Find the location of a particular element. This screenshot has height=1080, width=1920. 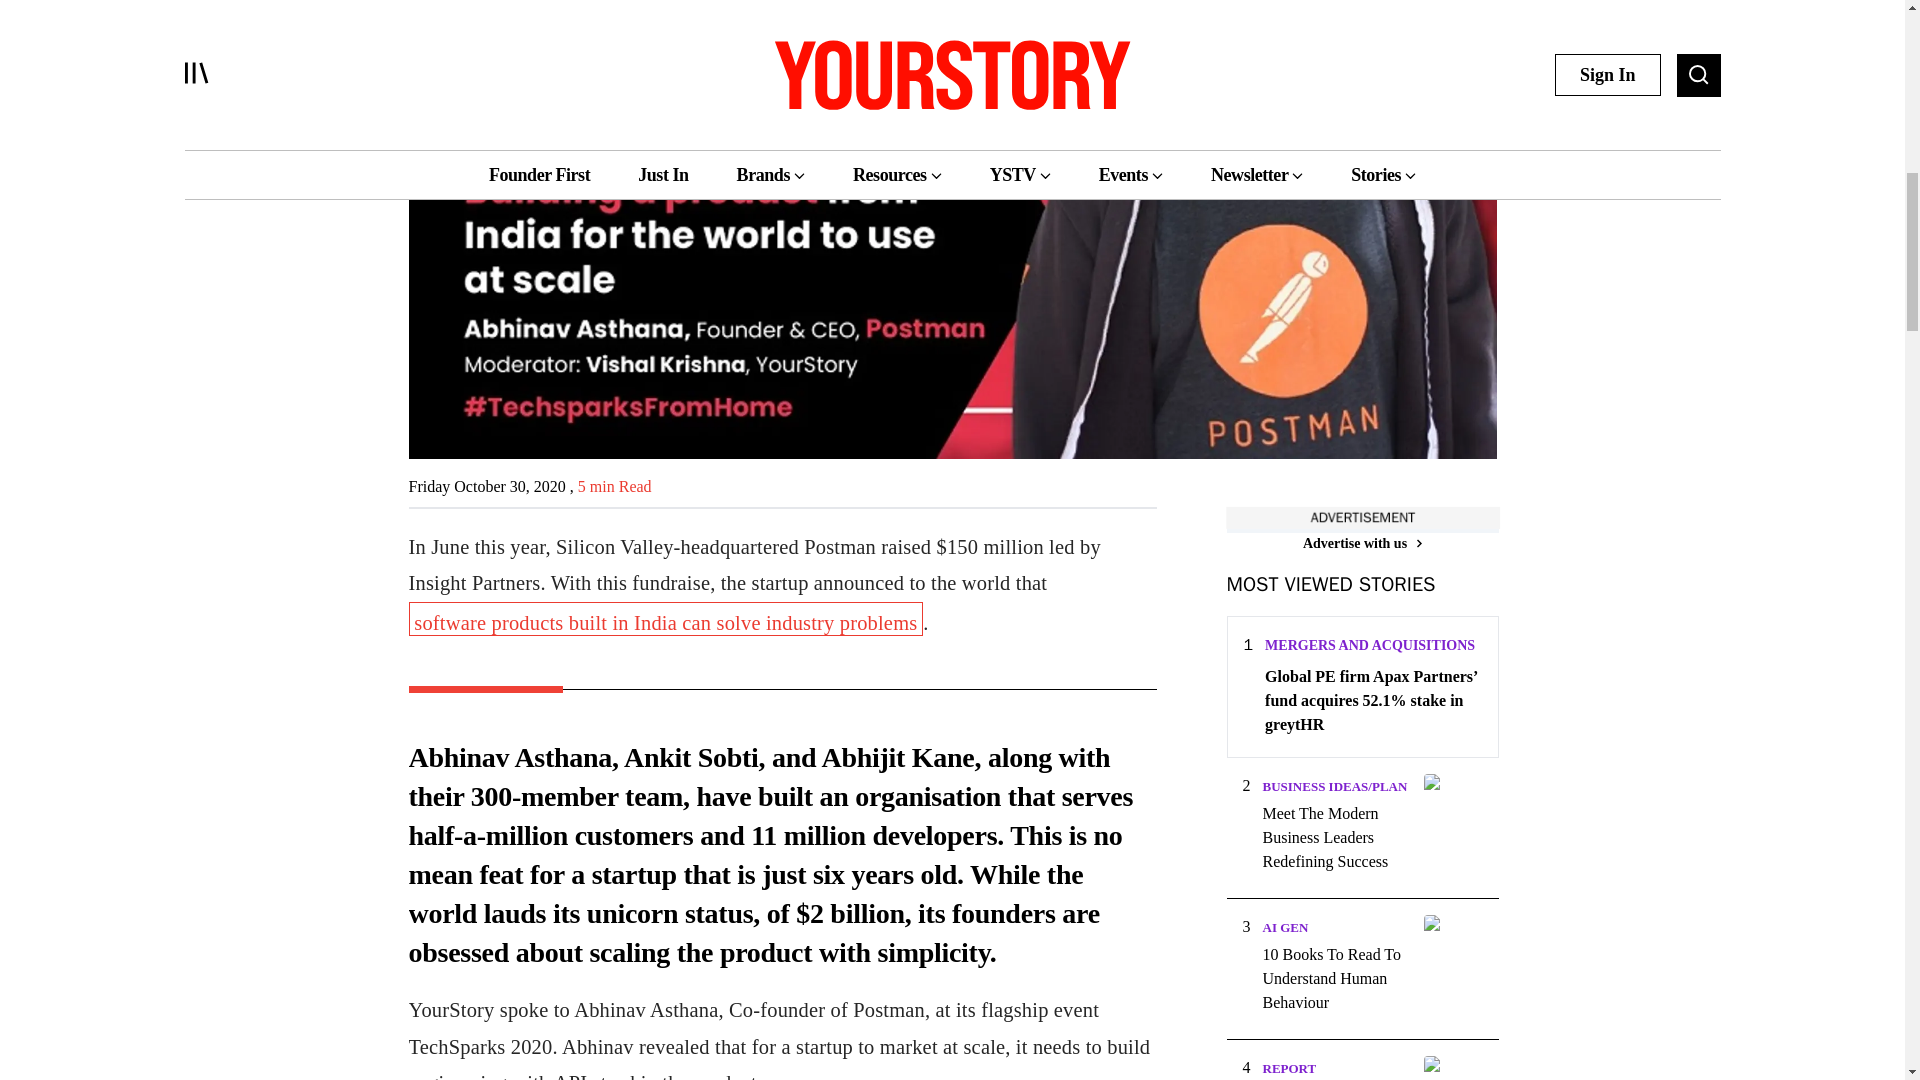

Meet The Modern Business Leaders Redefining Success is located at coordinates (1336, 838).